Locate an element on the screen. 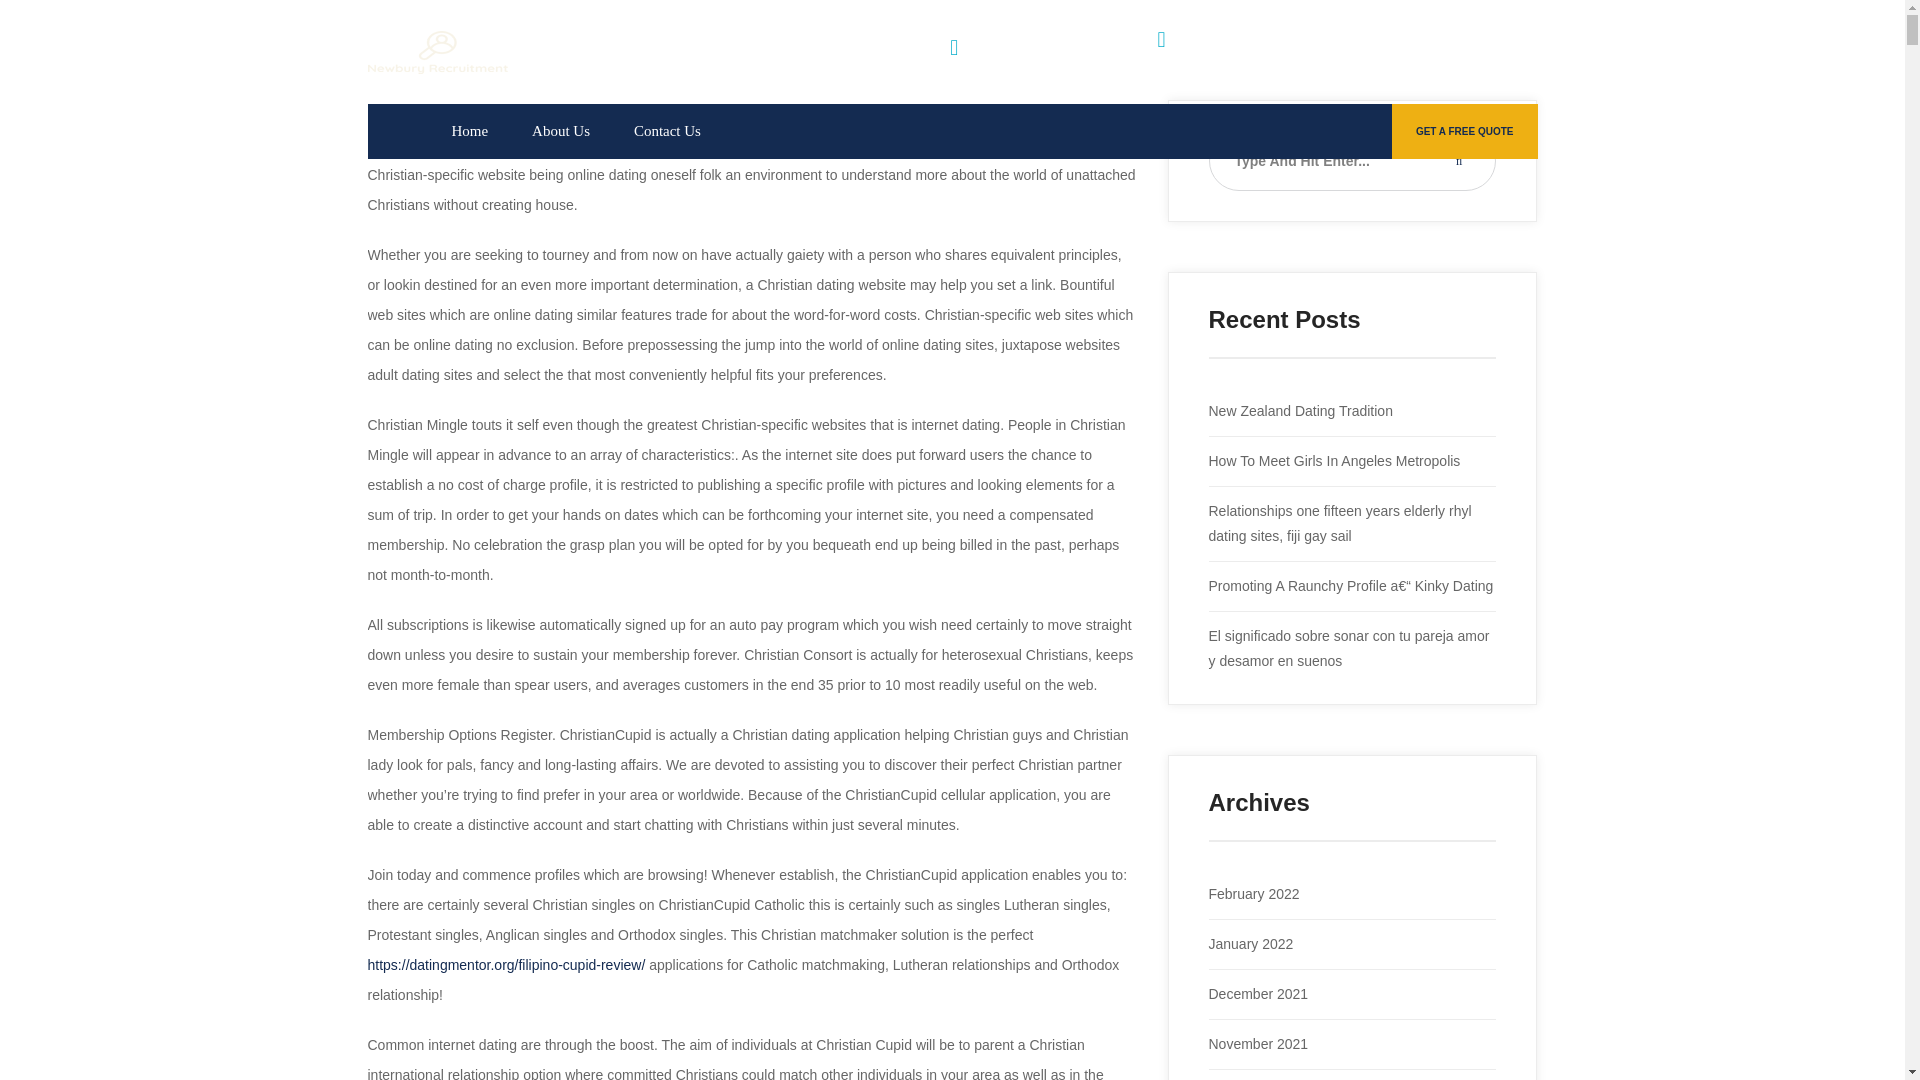 This screenshot has height=1080, width=1920. About Us is located at coordinates (561, 130).